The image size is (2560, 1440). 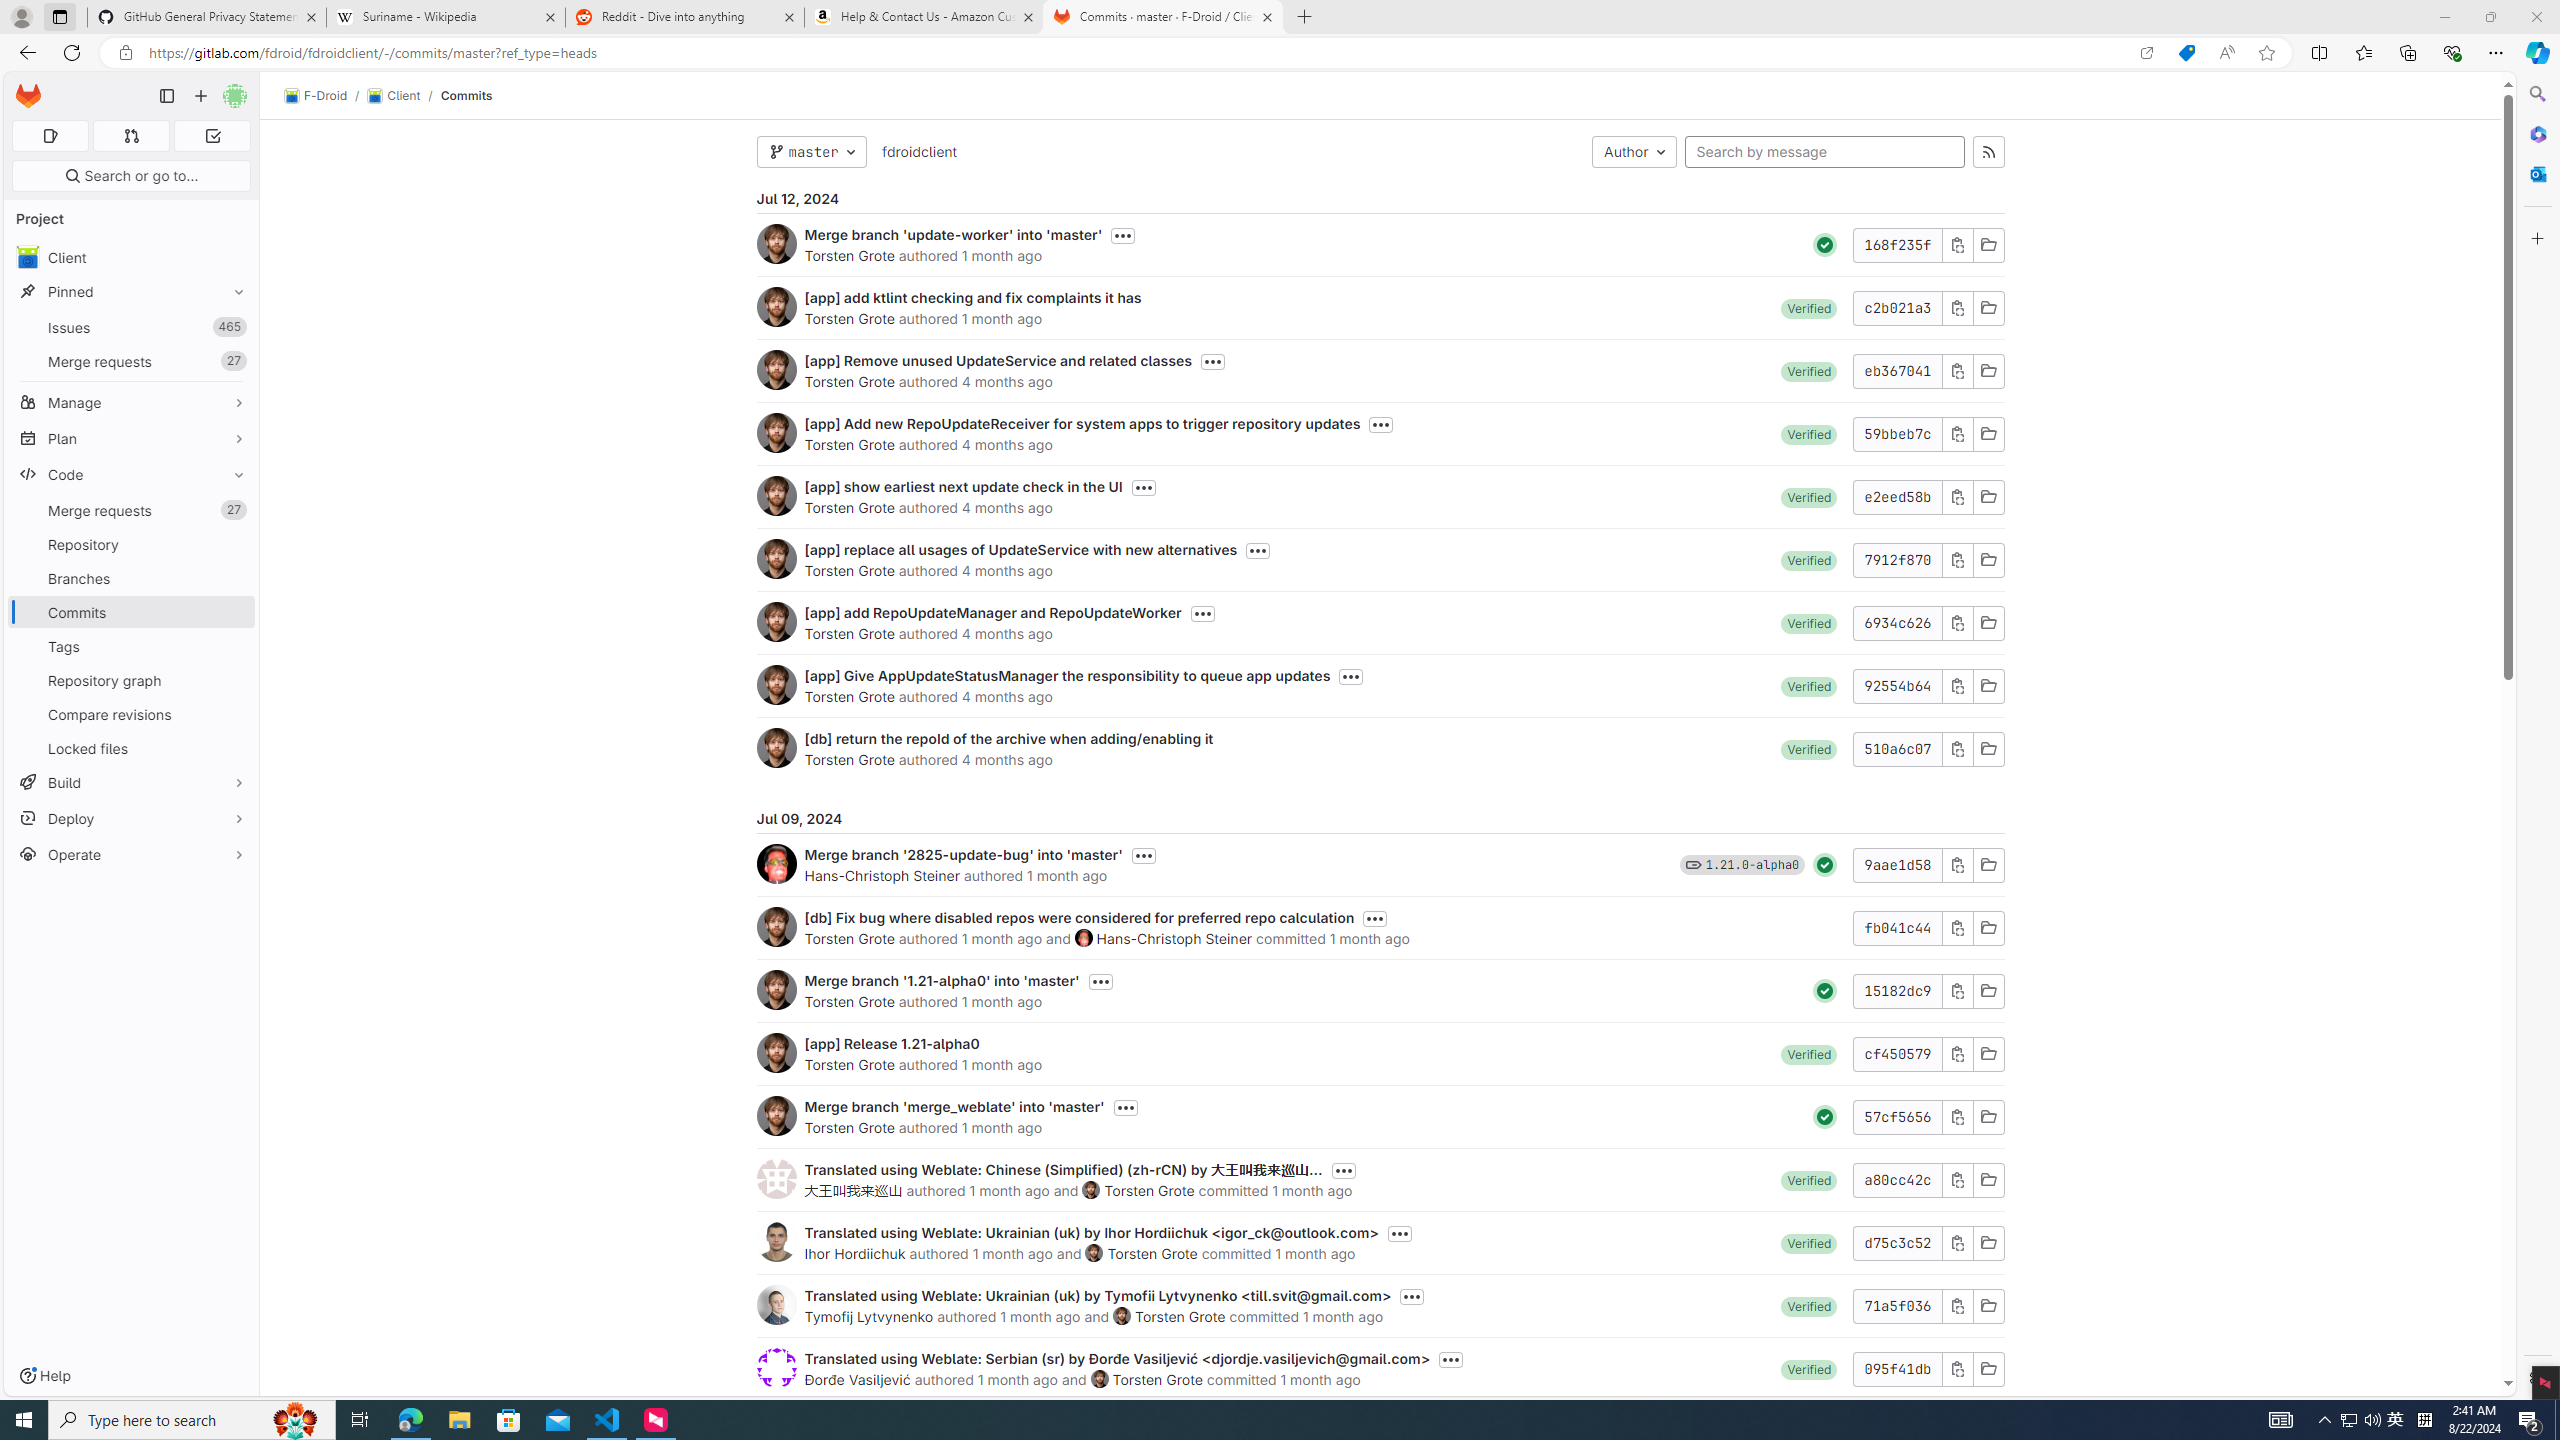 What do you see at coordinates (234, 680) in the screenshot?
I see `Pin Repository graph` at bounding box center [234, 680].